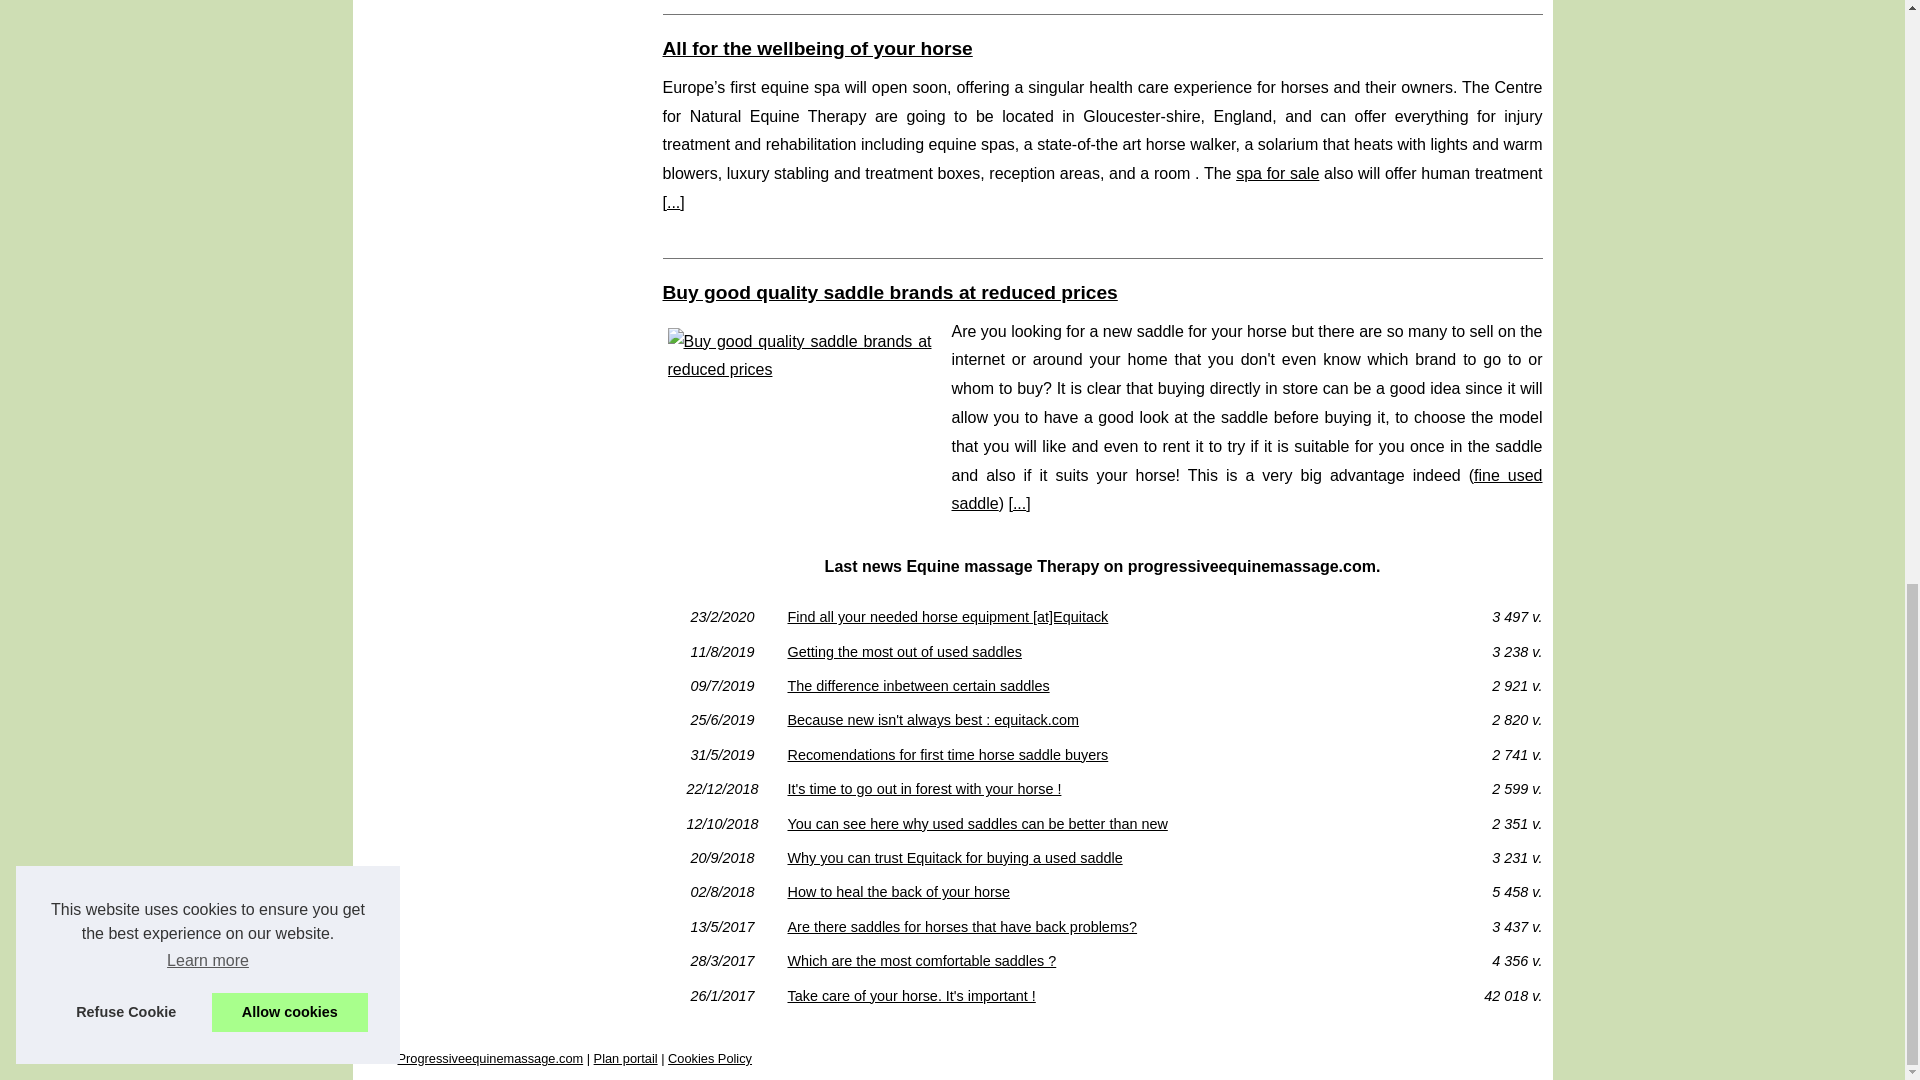 The image size is (1920, 1080). What do you see at coordinates (816, 48) in the screenshot?
I see `All for the wellbeing of your horse` at bounding box center [816, 48].